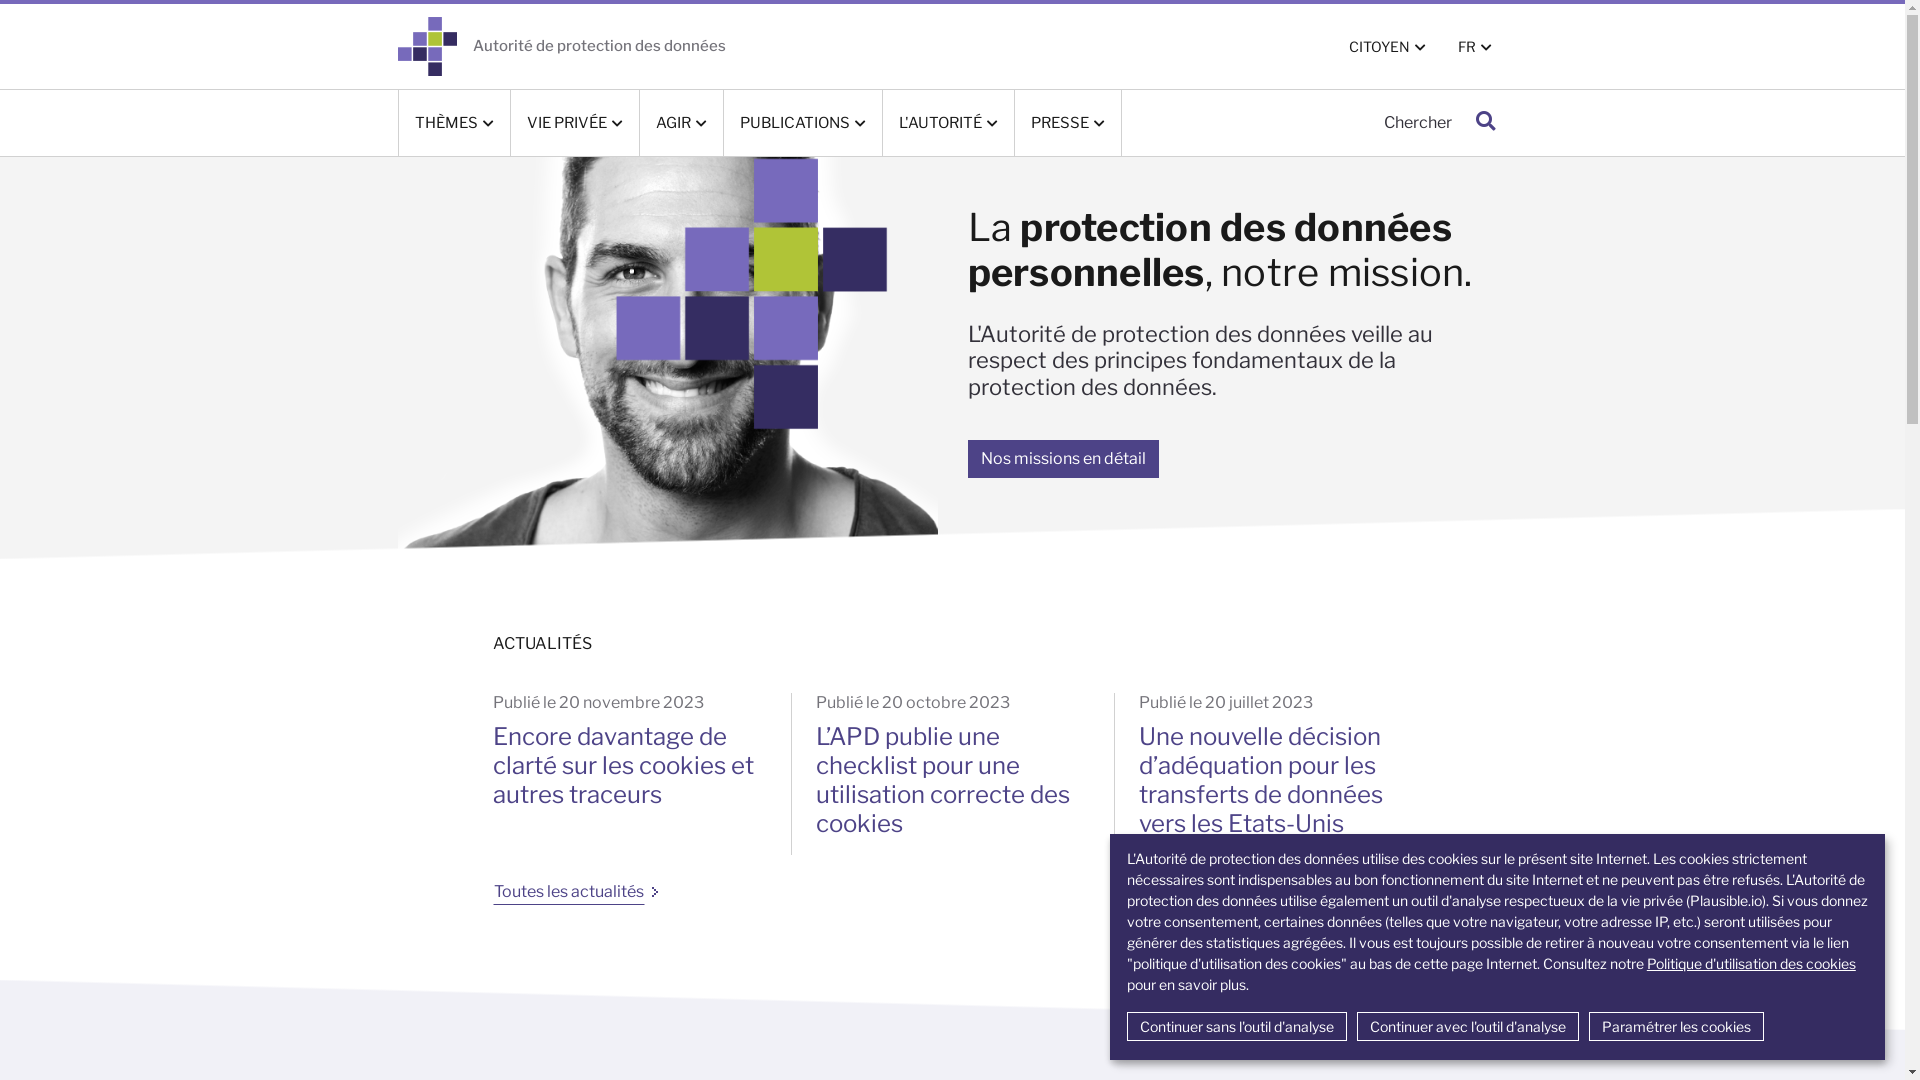  What do you see at coordinates (1484, 123) in the screenshot?
I see `Rechercher` at bounding box center [1484, 123].